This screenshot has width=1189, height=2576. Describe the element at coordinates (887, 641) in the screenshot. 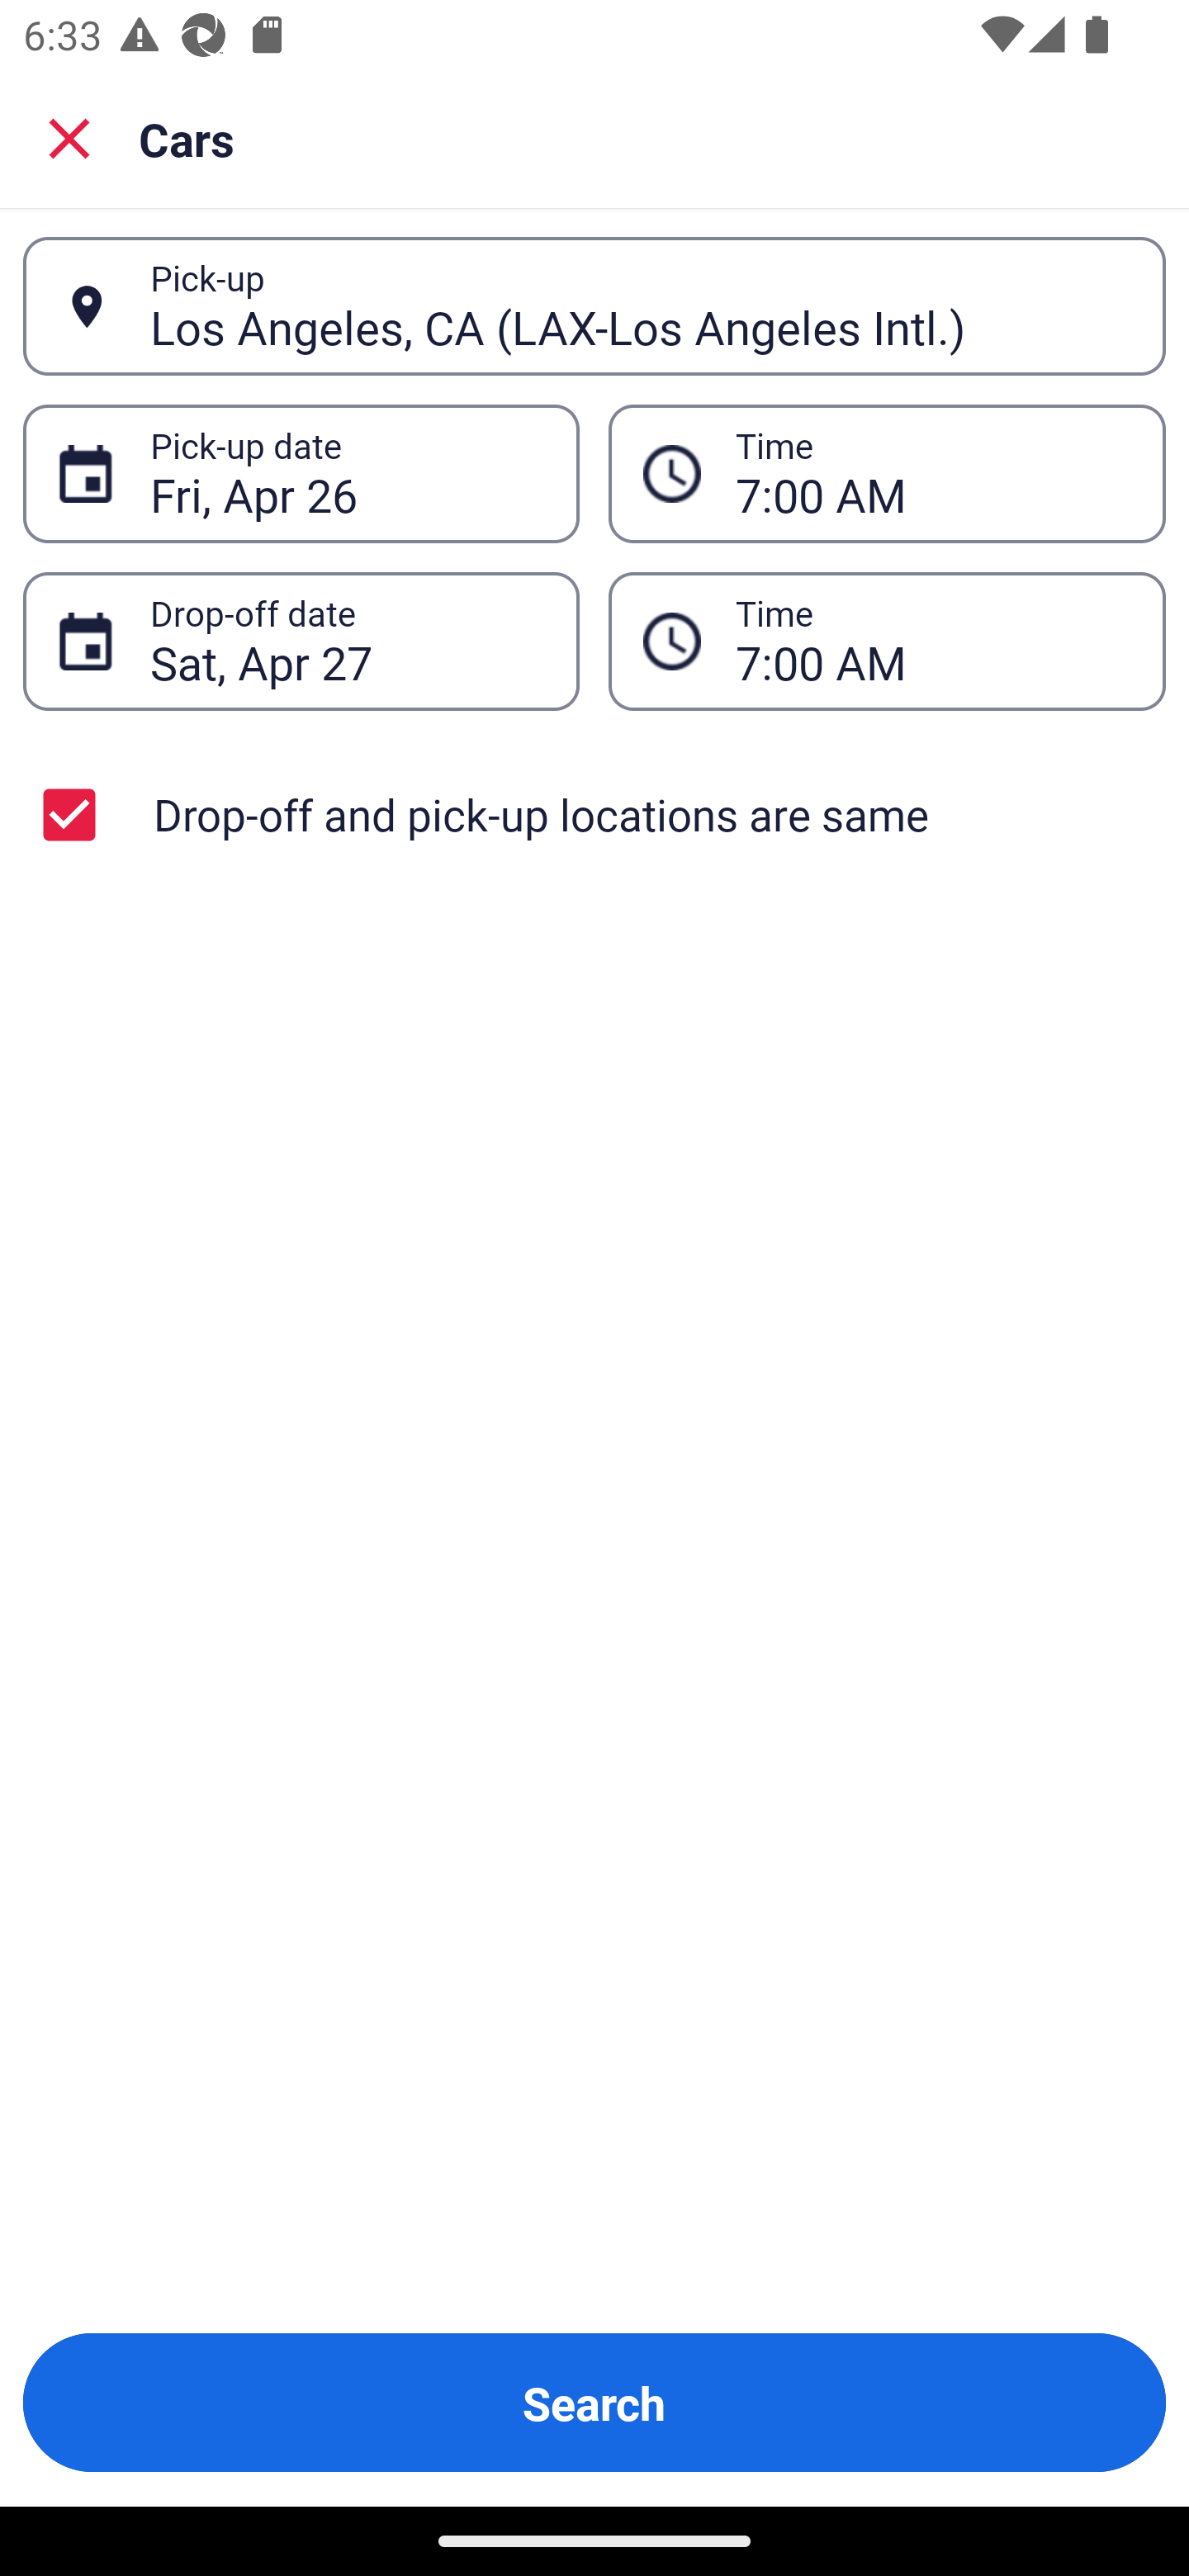

I see `7:00 AM` at that location.